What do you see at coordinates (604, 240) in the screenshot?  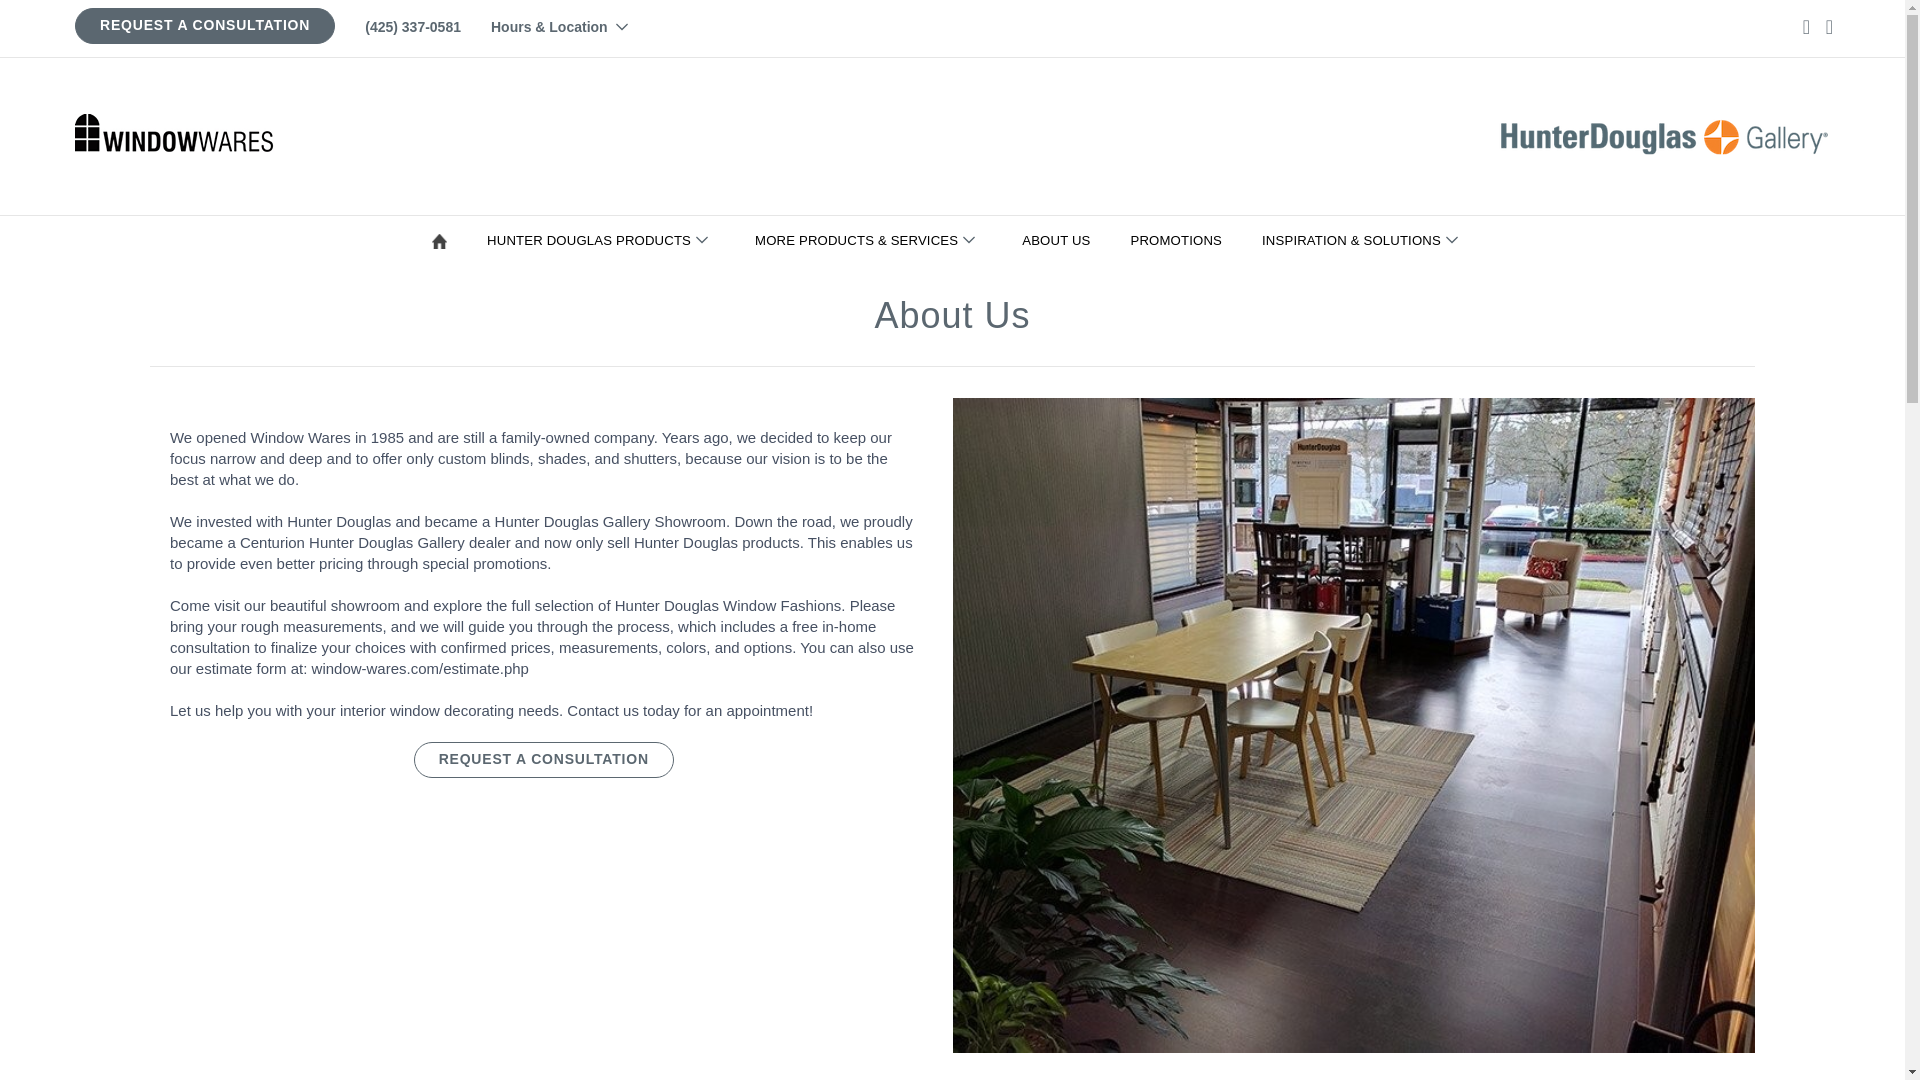 I see `HUNTER DOUGLAS PRODUCTS` at bounding box center [604, 240].